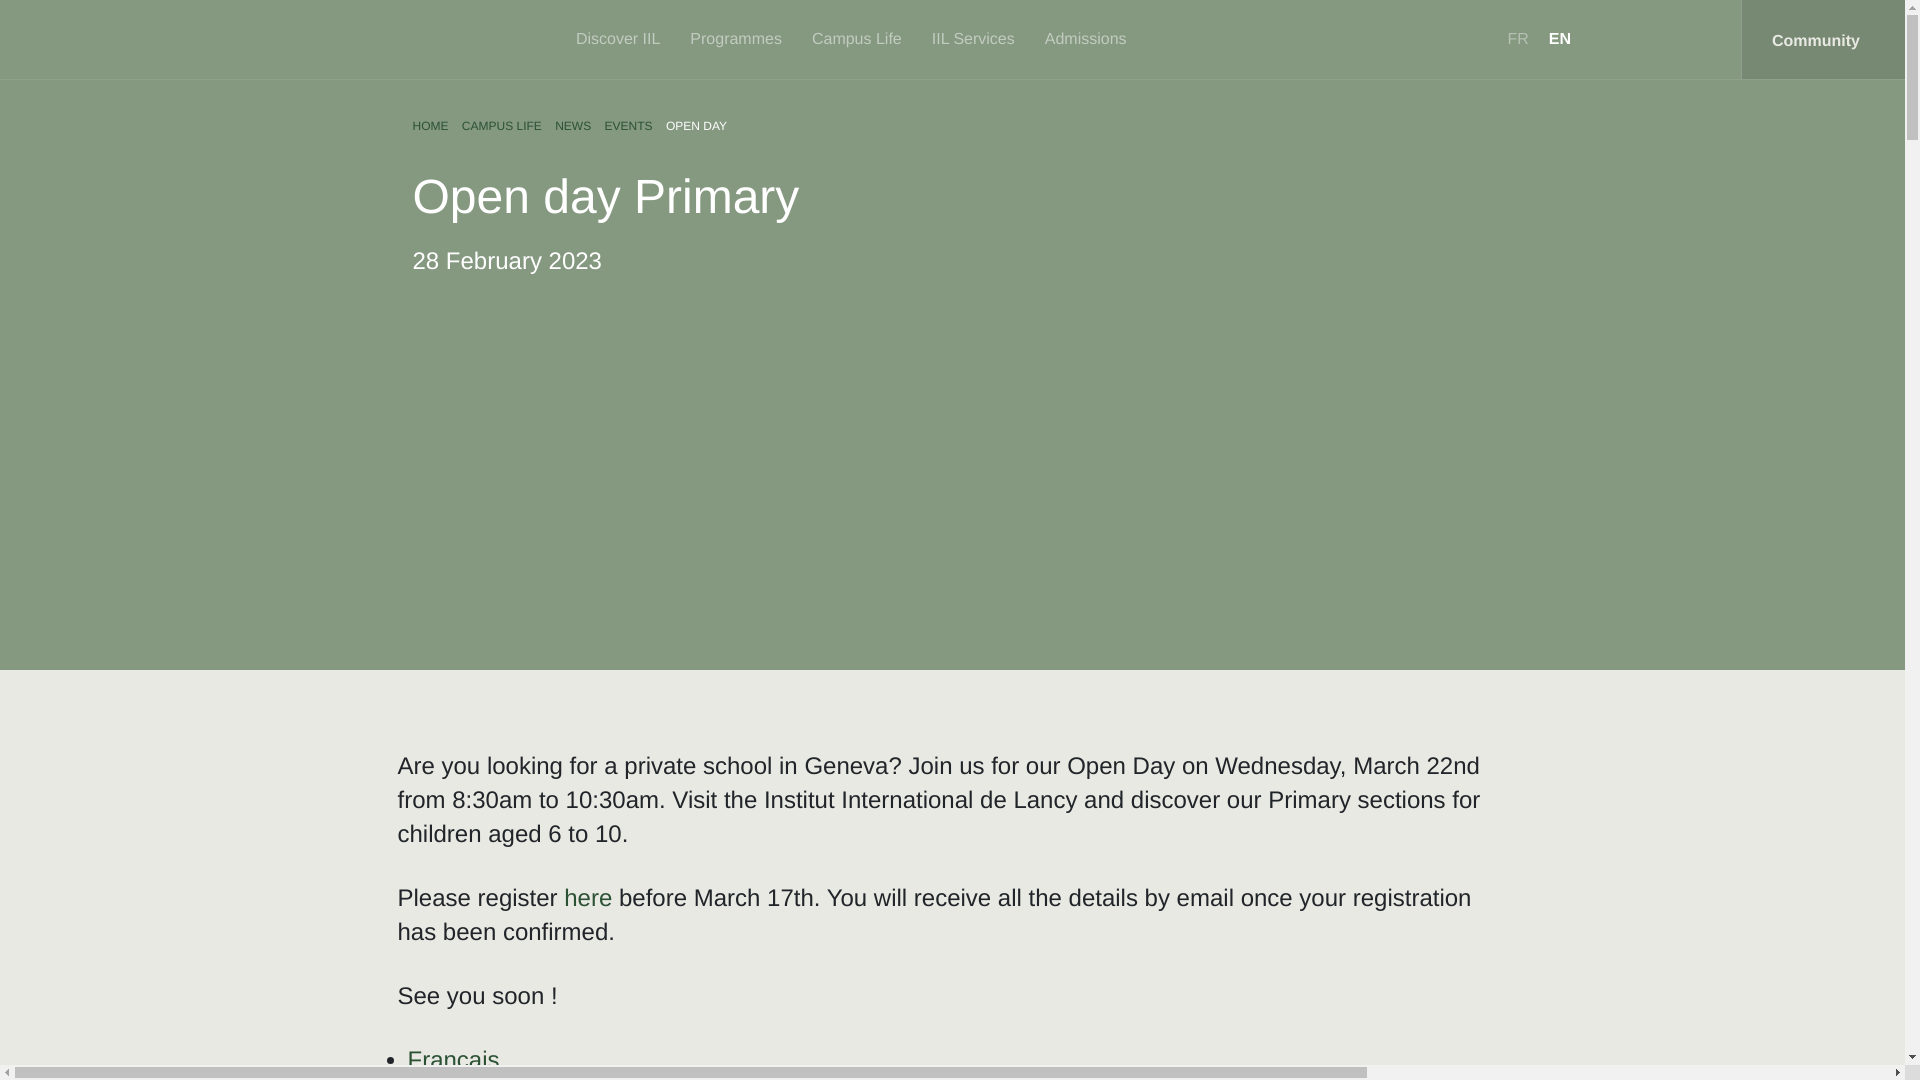 This screenshot has width=1920, height=1080. I want to click on Discover IIL, so click(622, 40).